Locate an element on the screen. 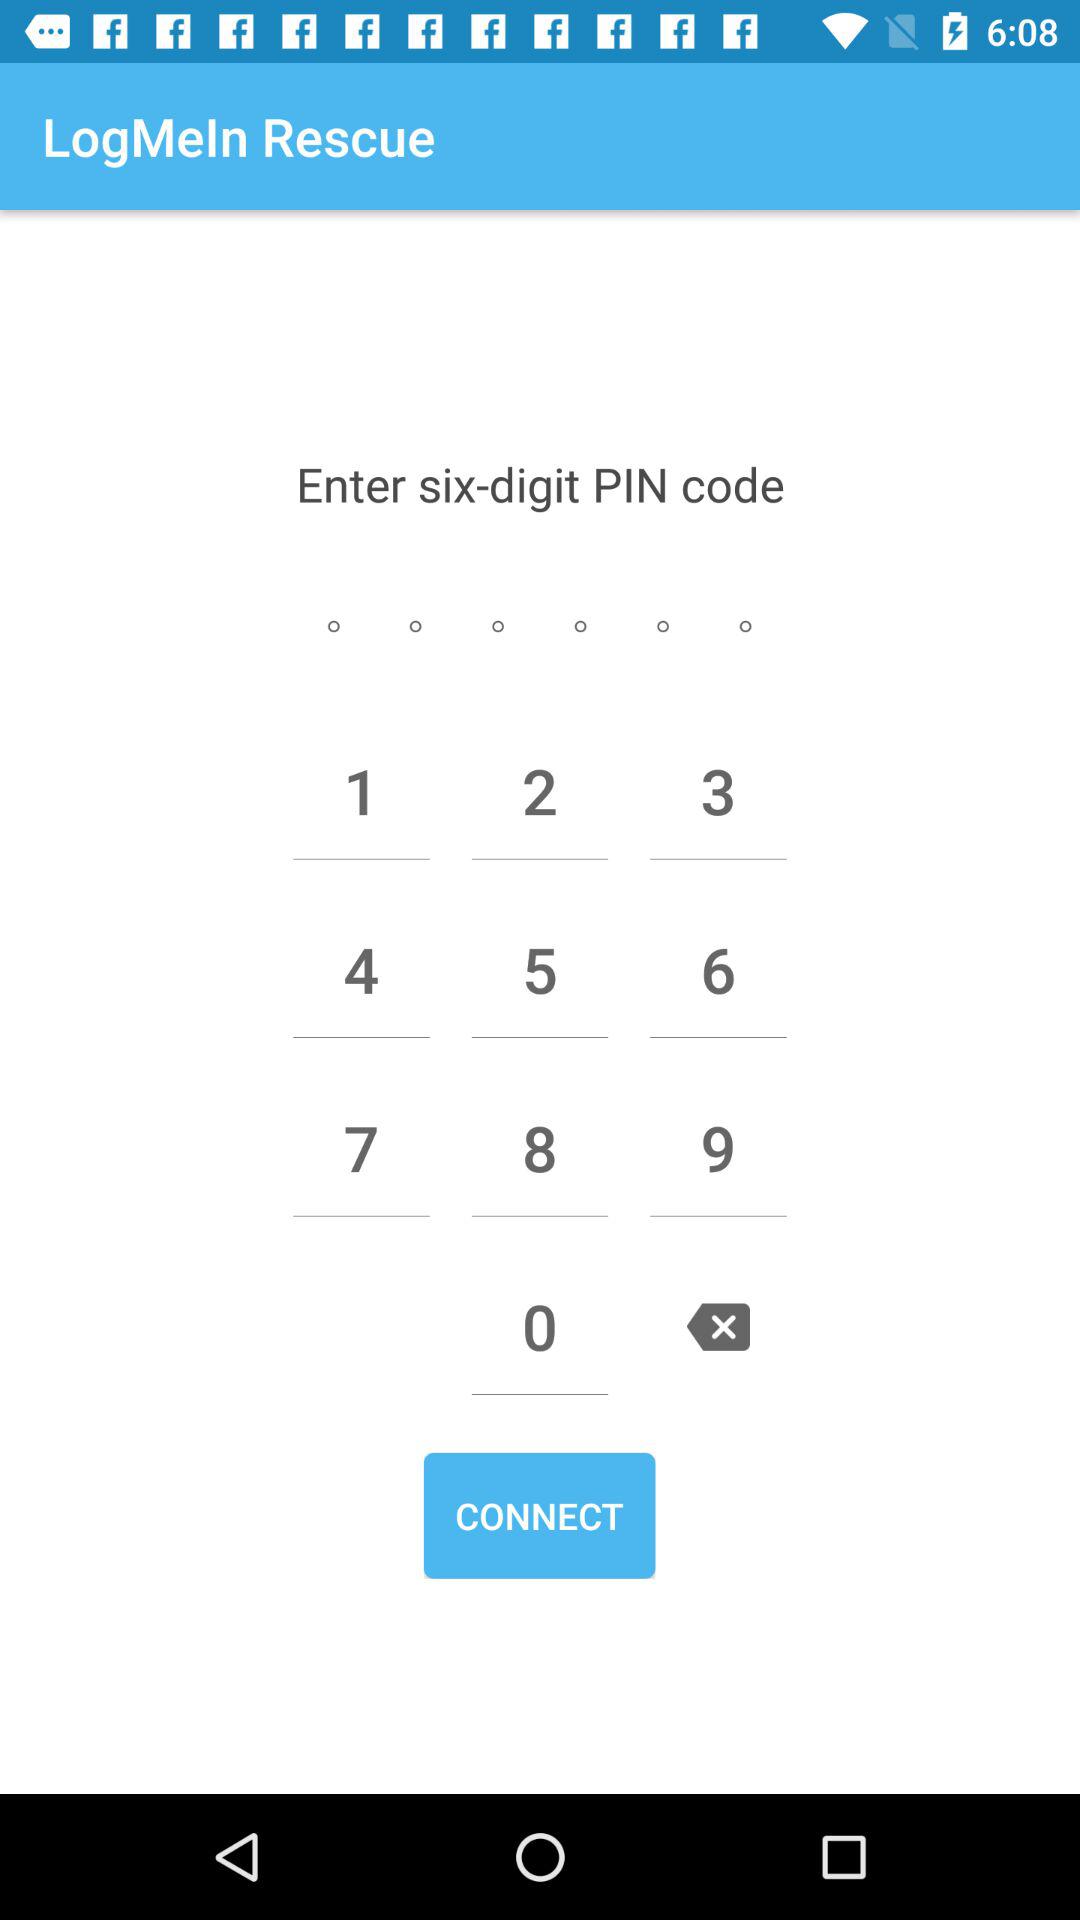  launch item next to 4 item is located at coordinates (540, 969).